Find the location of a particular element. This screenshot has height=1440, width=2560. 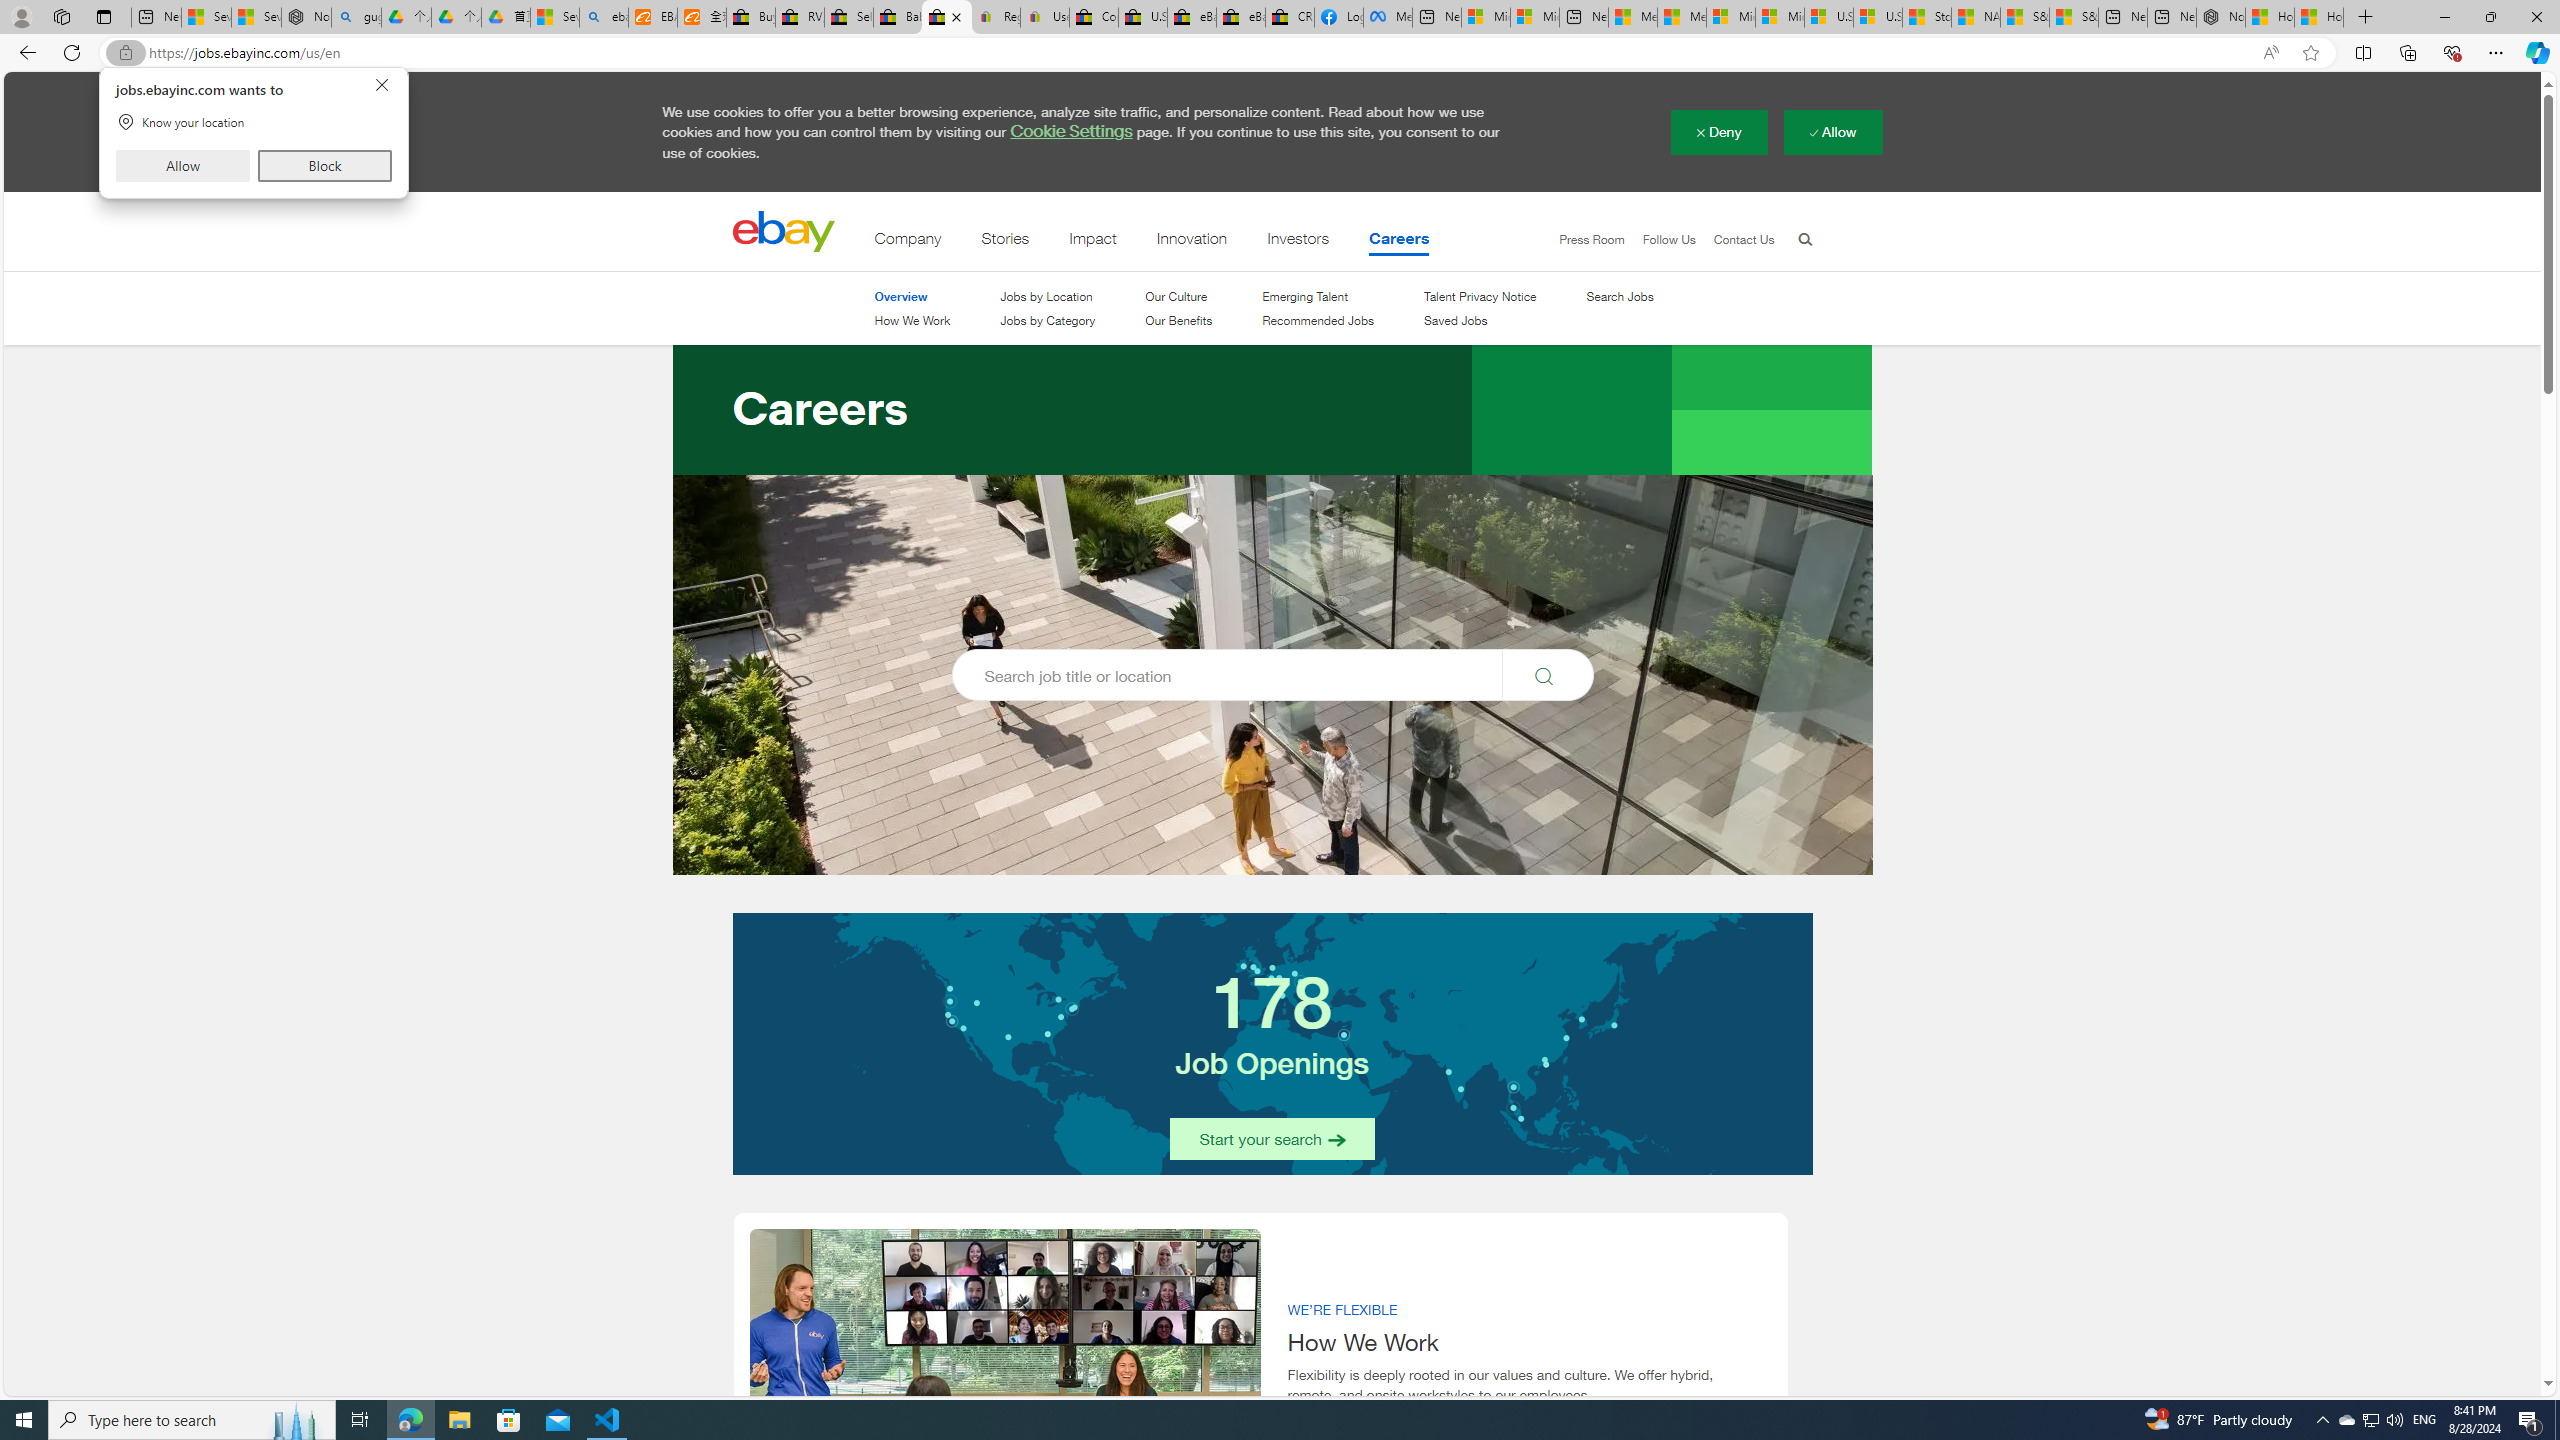

Investors is located at coordinates (1299, 243).